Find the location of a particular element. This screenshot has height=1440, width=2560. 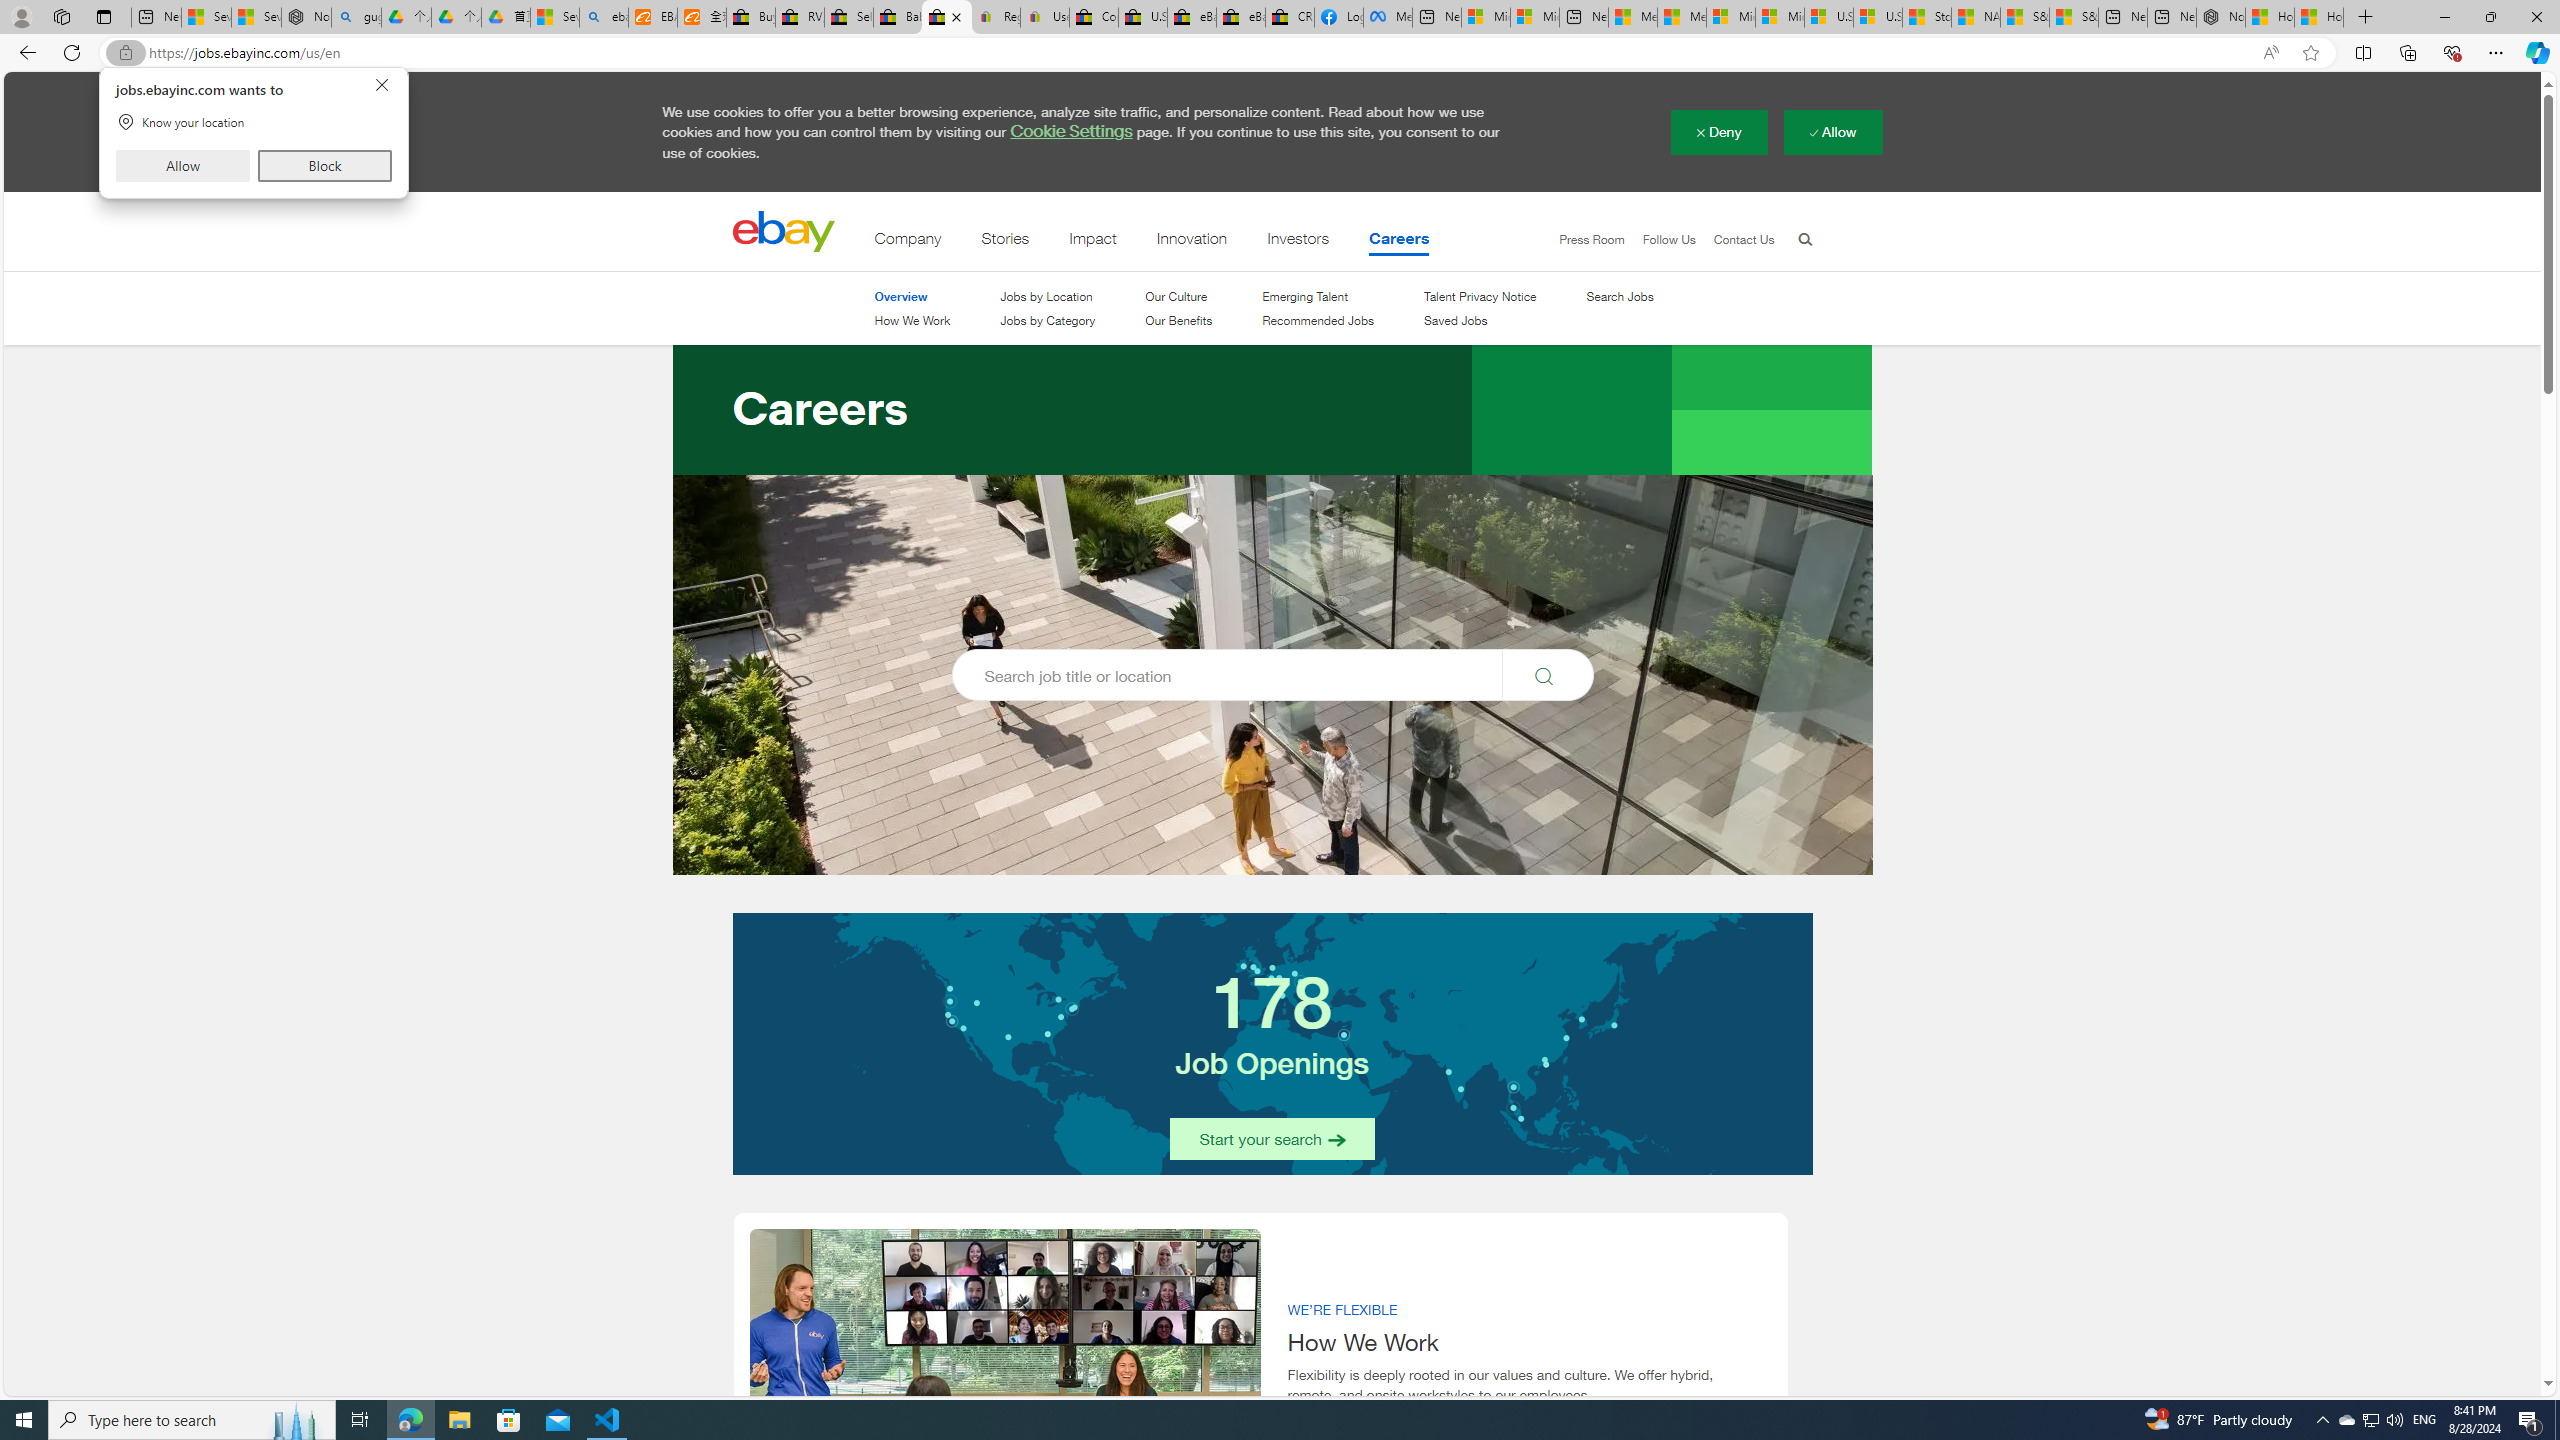

Investors is located at coordinates (1299, 243).